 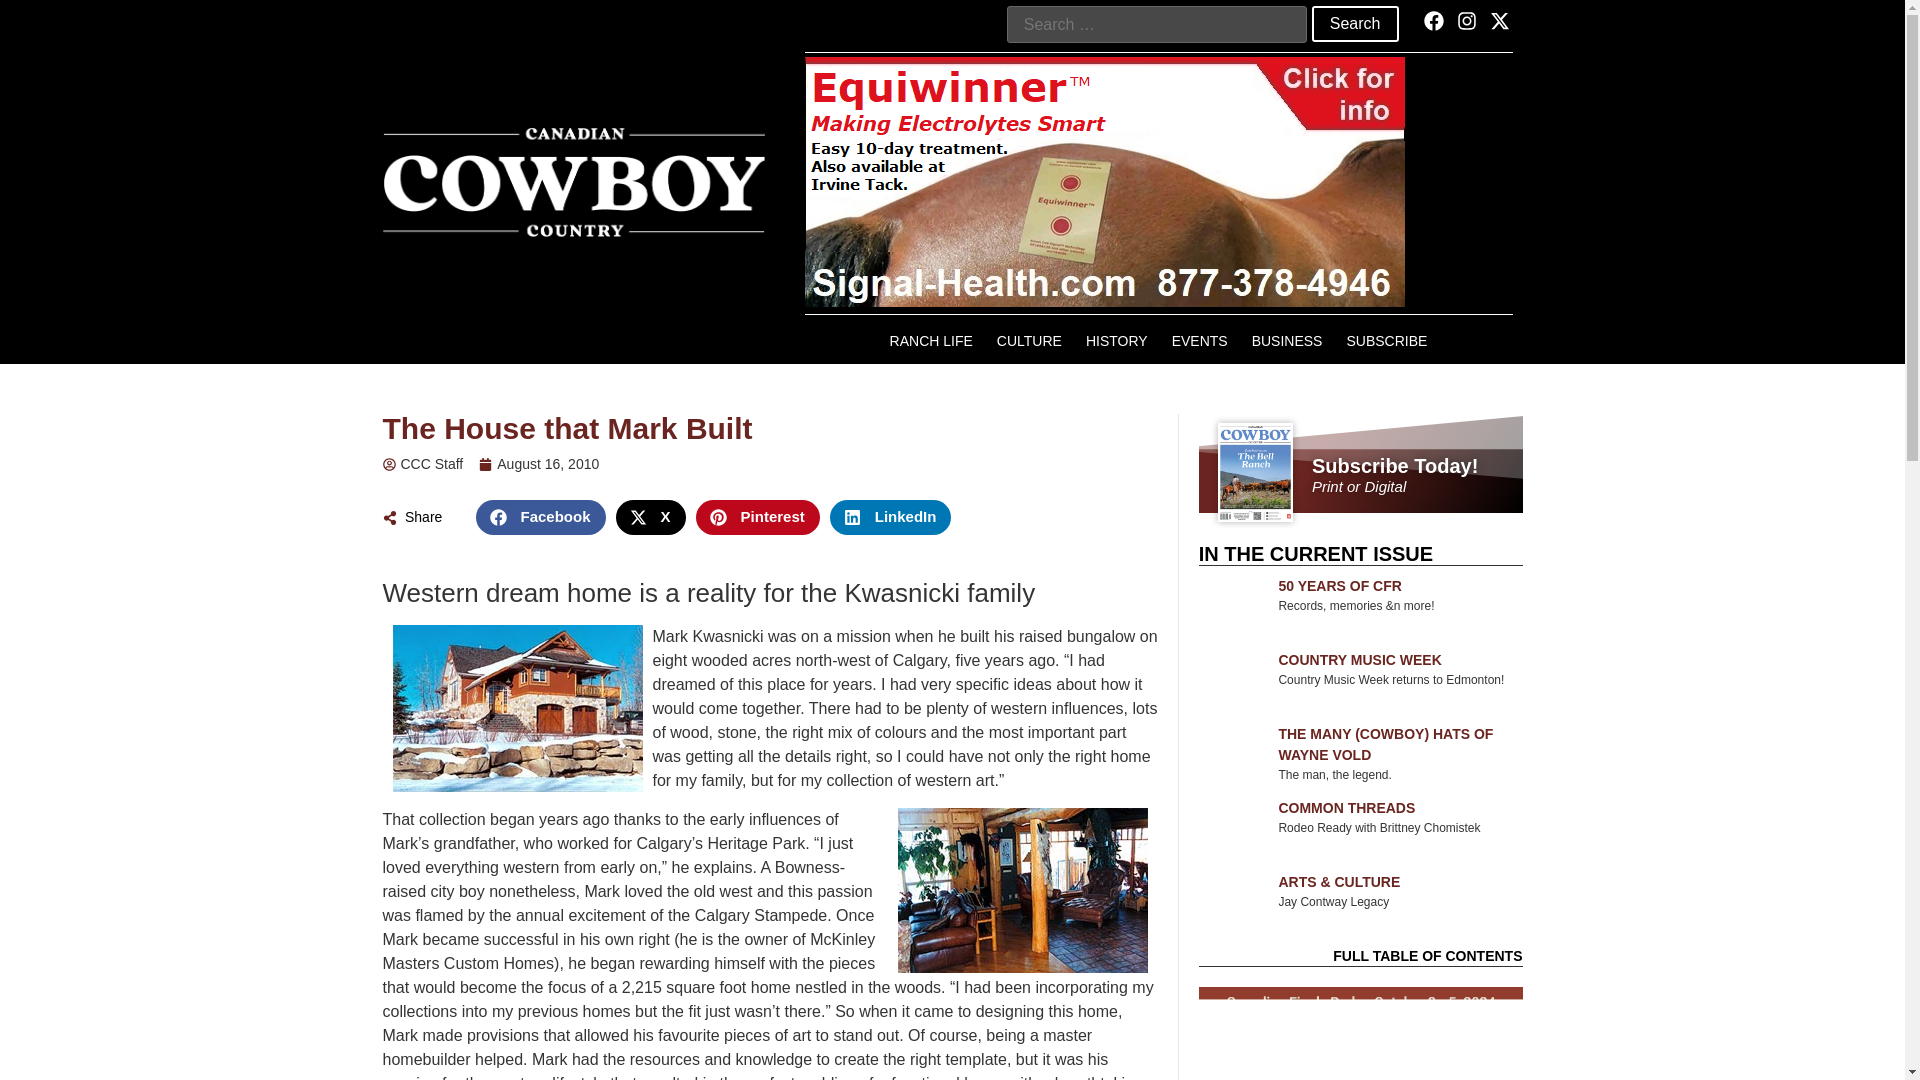 I want to click on Search, so click(x=1355, y=24).